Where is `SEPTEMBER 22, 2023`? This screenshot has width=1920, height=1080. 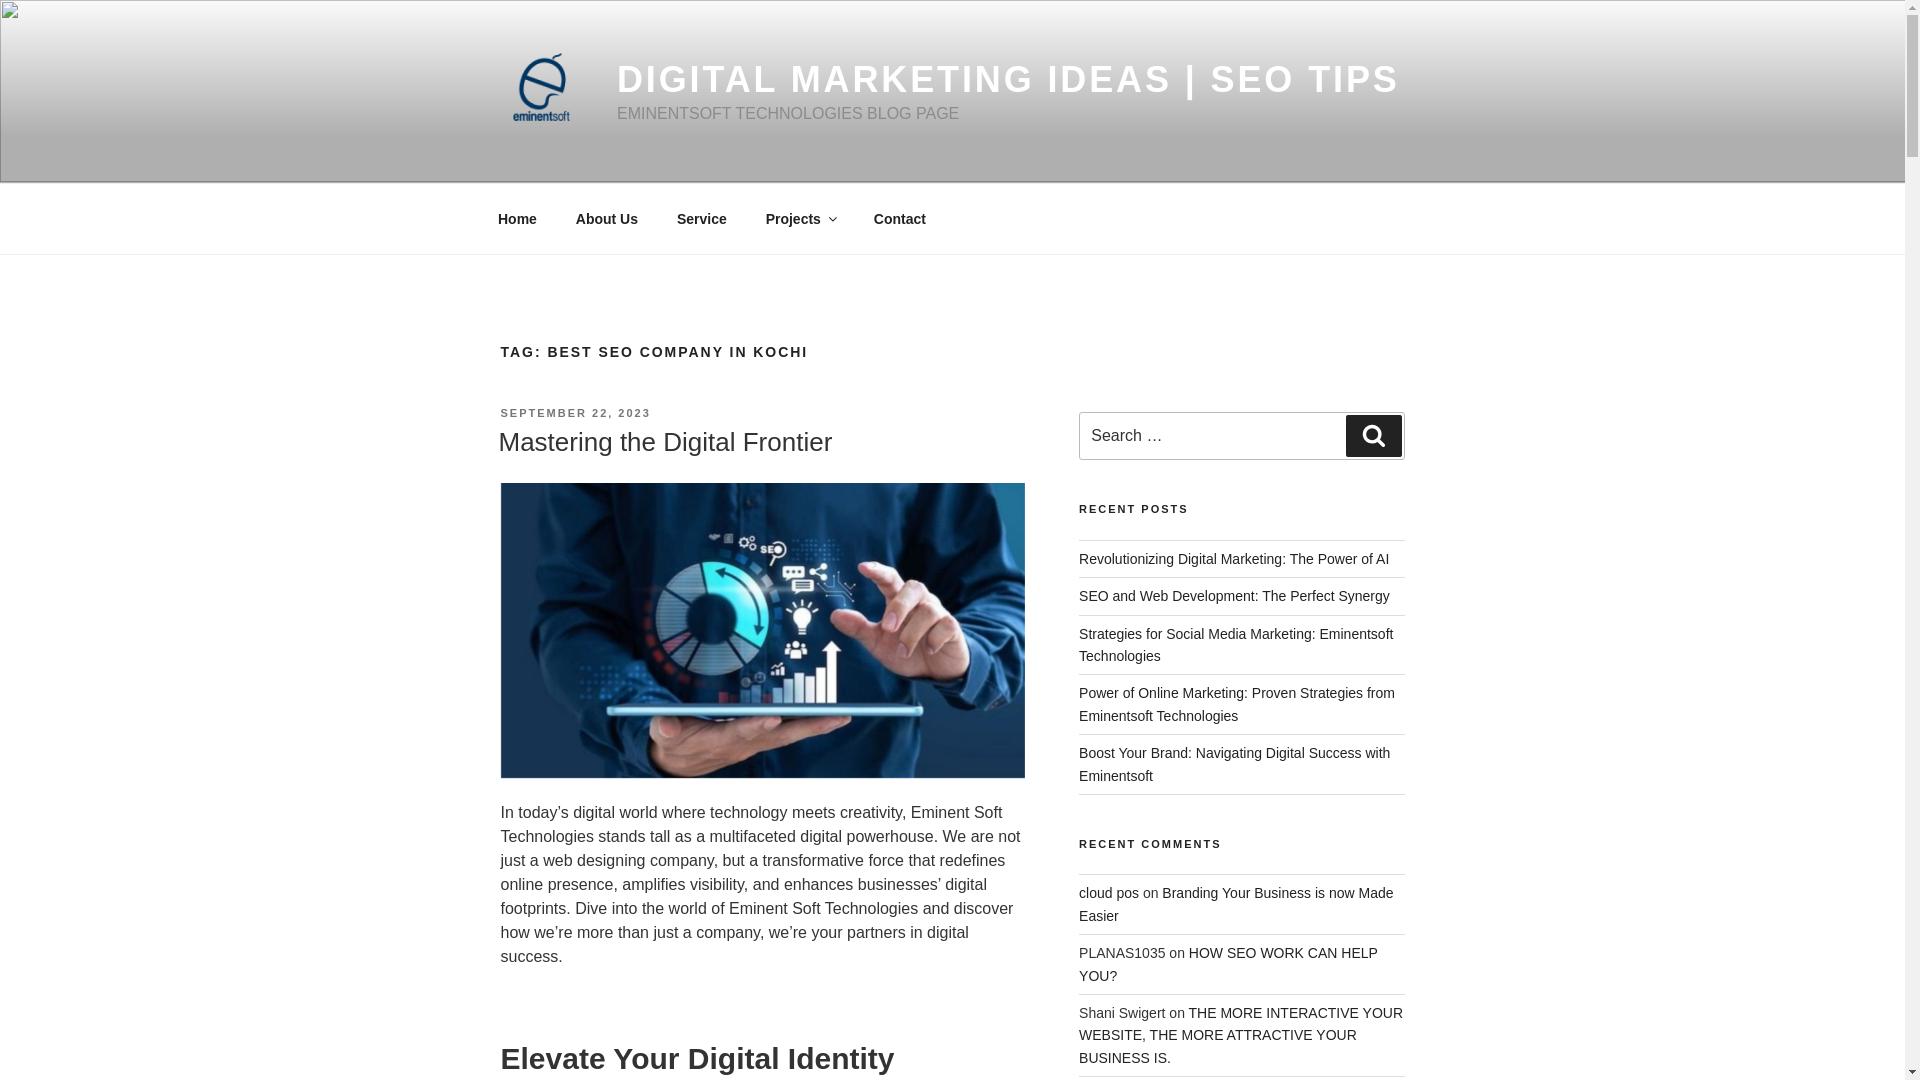 SEPTEMBER 22, 2023 is located at coordinates (574, 413).